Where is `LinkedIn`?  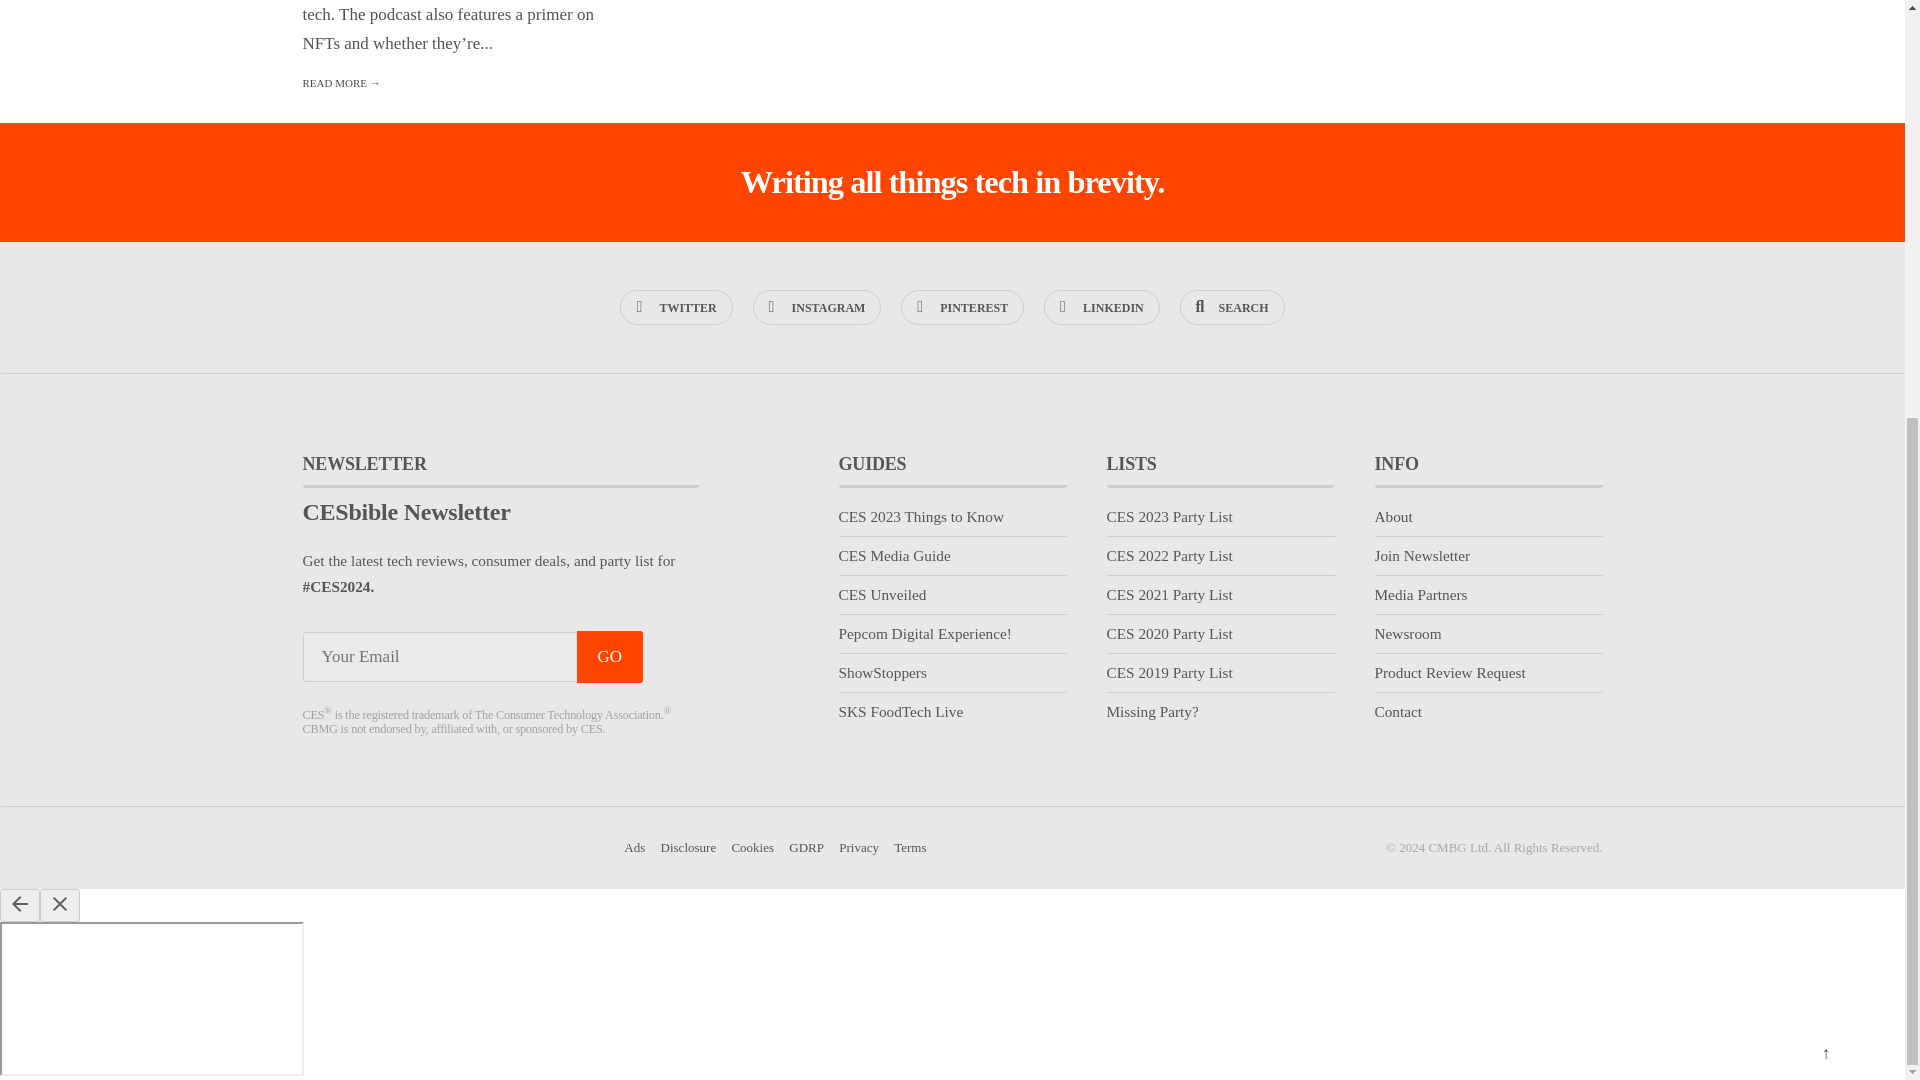 LinkedIn is located at coordinates (1102, 308).